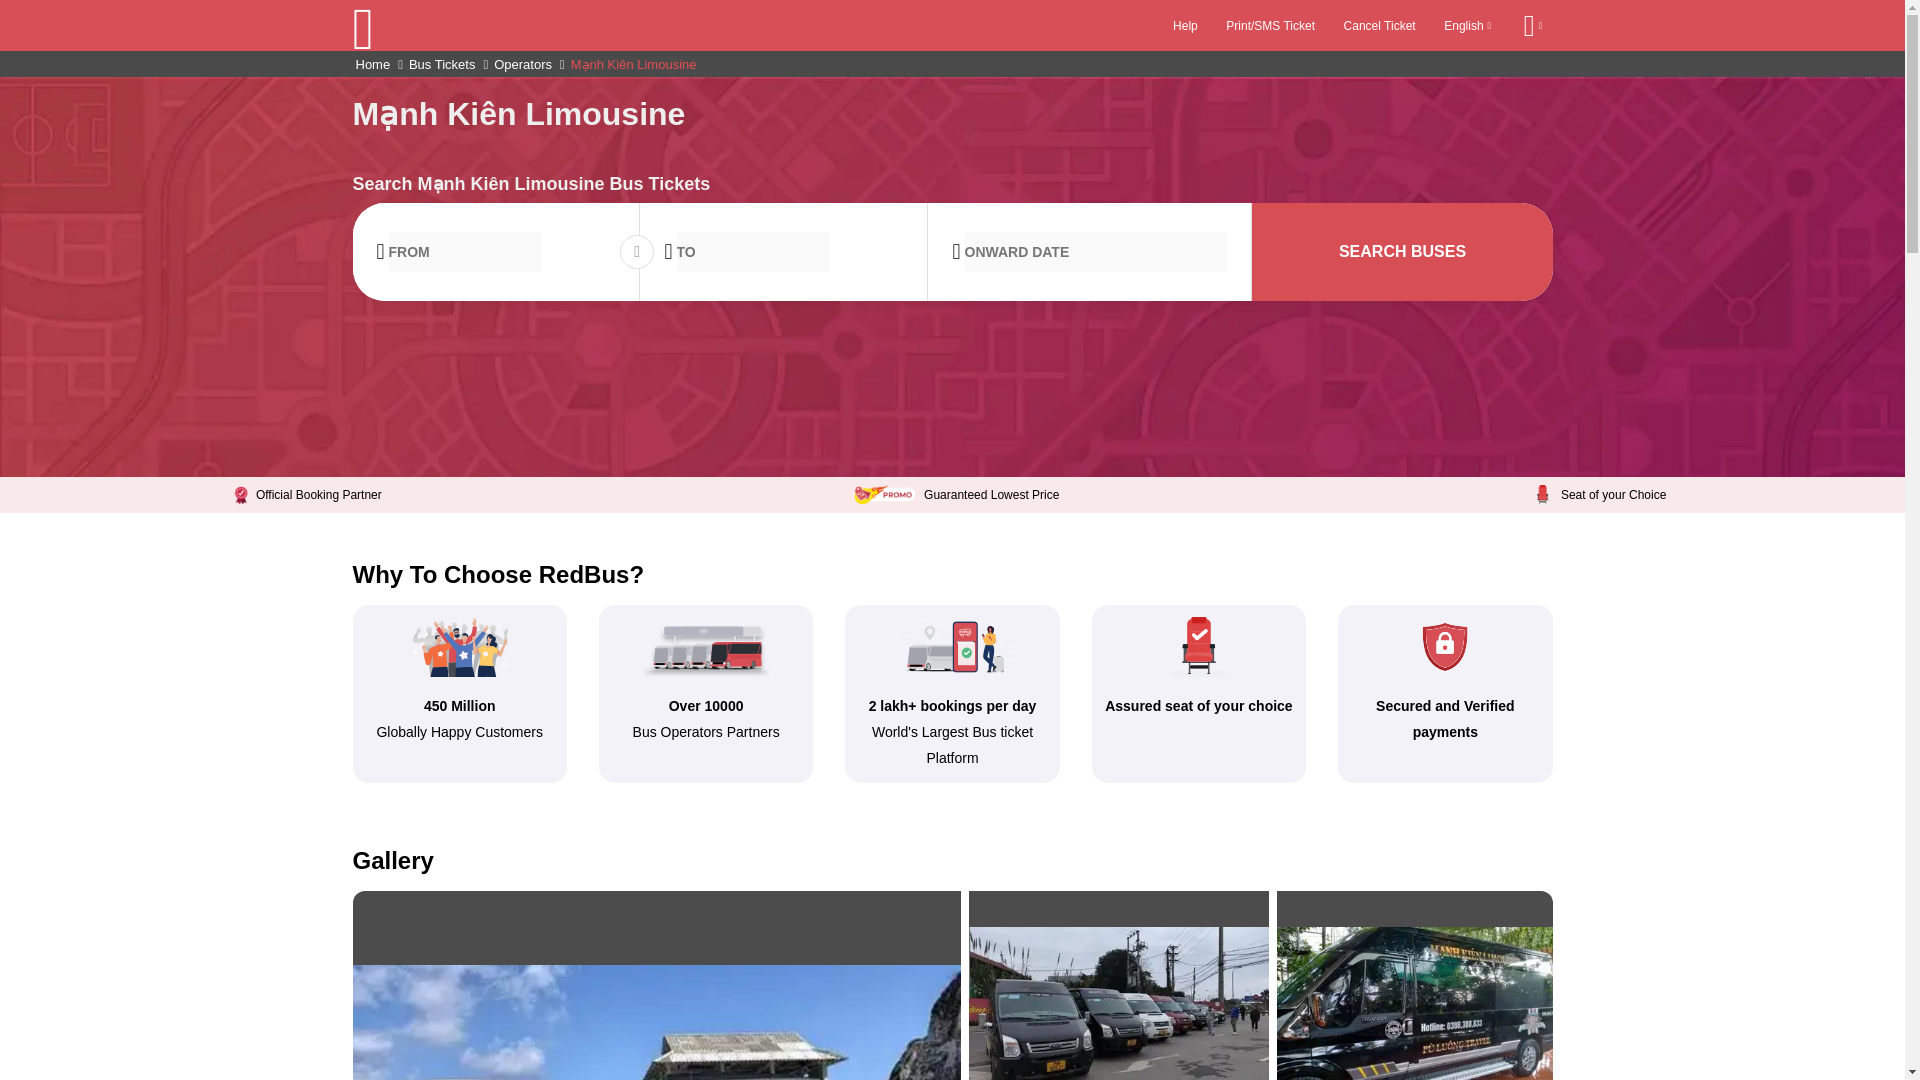  What do you see at coordinates (373, 64) in the screenshot?
I see `Home` at bounding box center [373, 64].